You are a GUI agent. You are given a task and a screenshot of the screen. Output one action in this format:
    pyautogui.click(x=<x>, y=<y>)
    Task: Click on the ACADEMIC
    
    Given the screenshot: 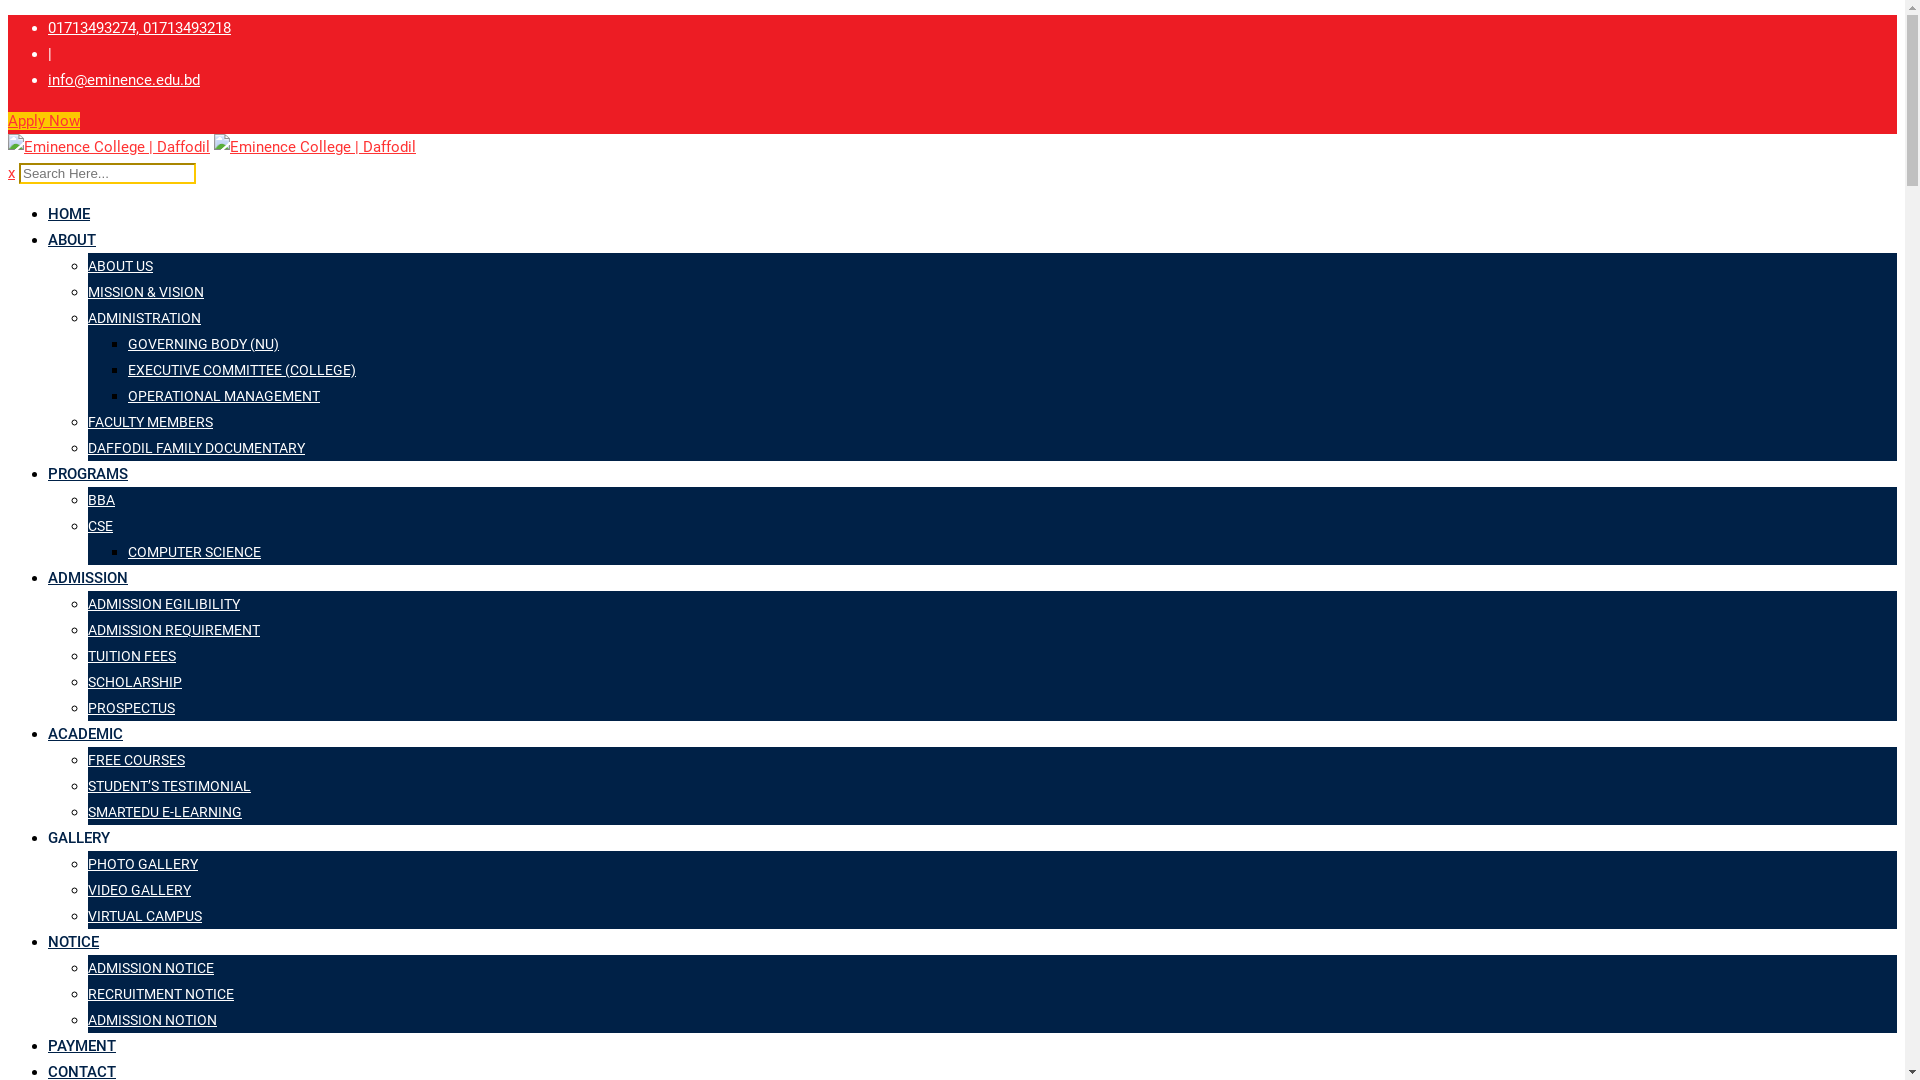 What is the action you would take?
    pyautogui.click(x=85, y=734)
    